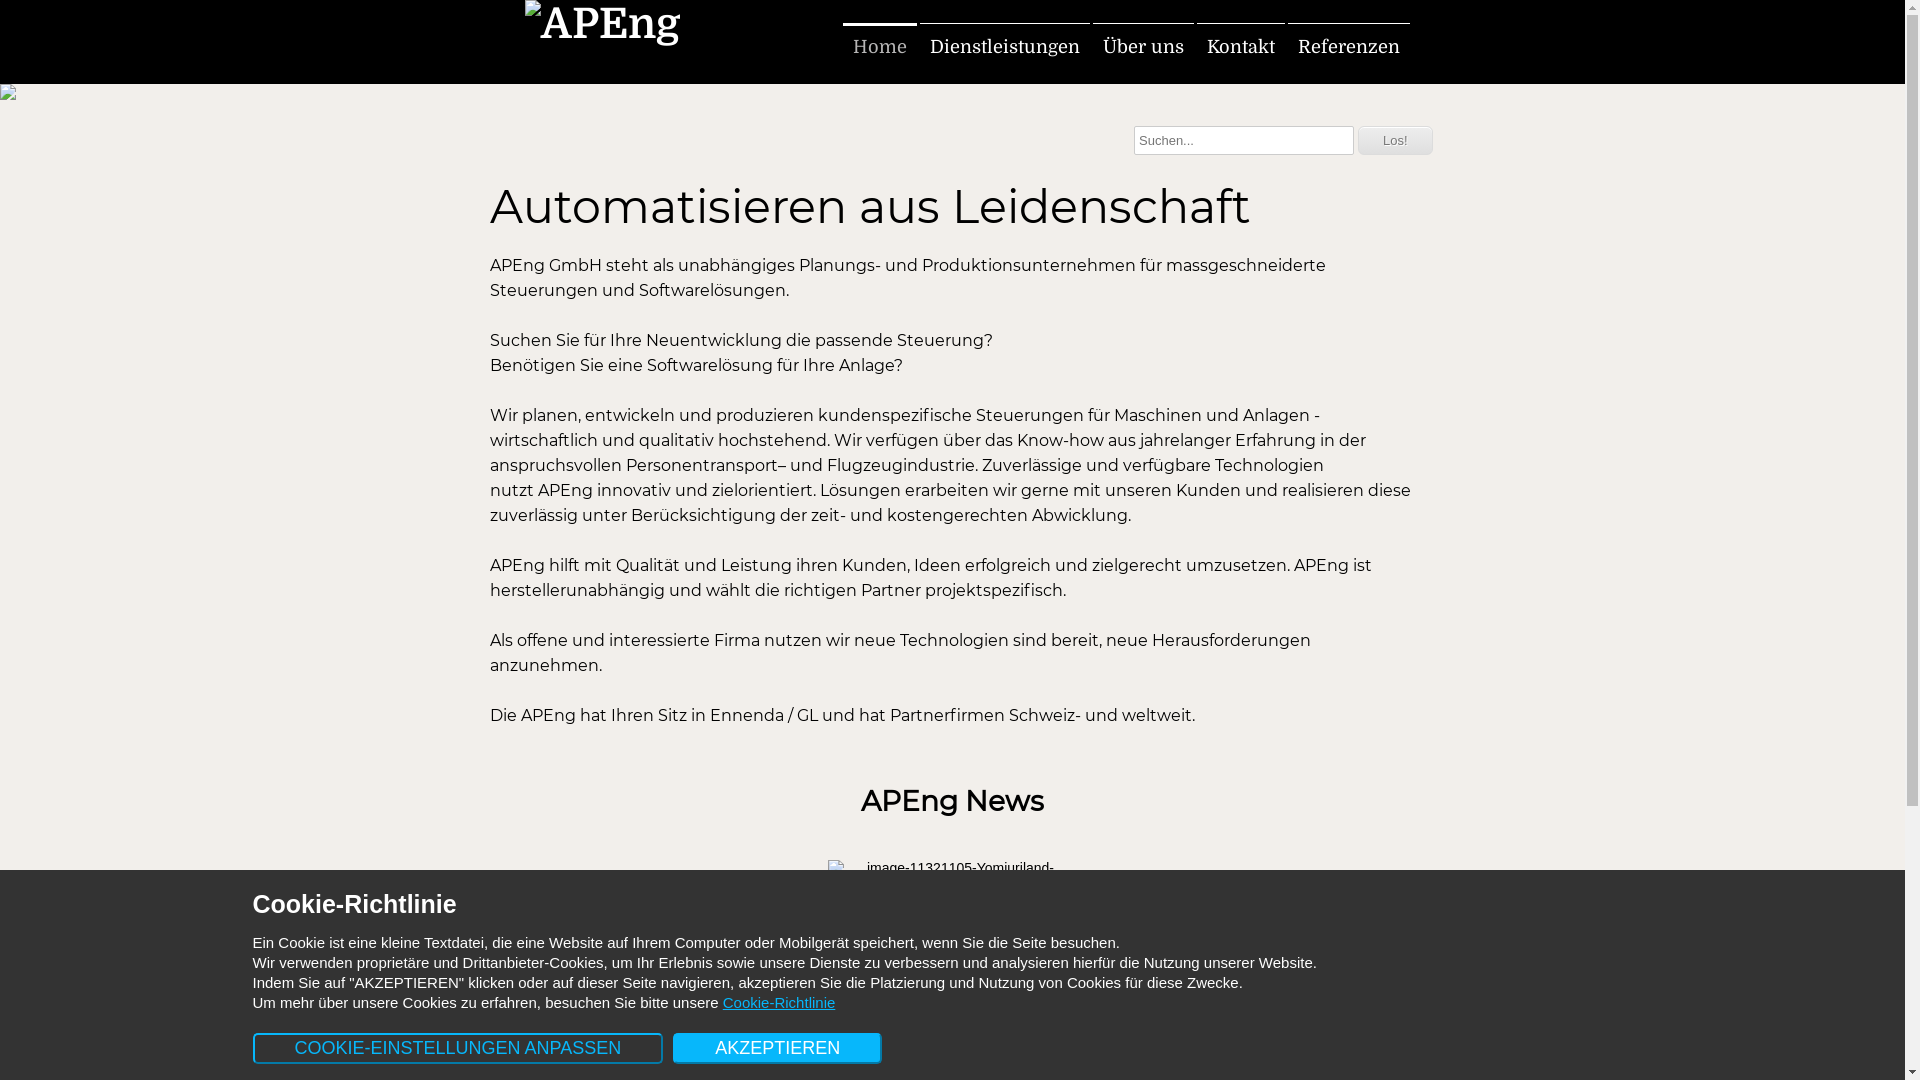  I want to click on Los!, so click(1396, 140).